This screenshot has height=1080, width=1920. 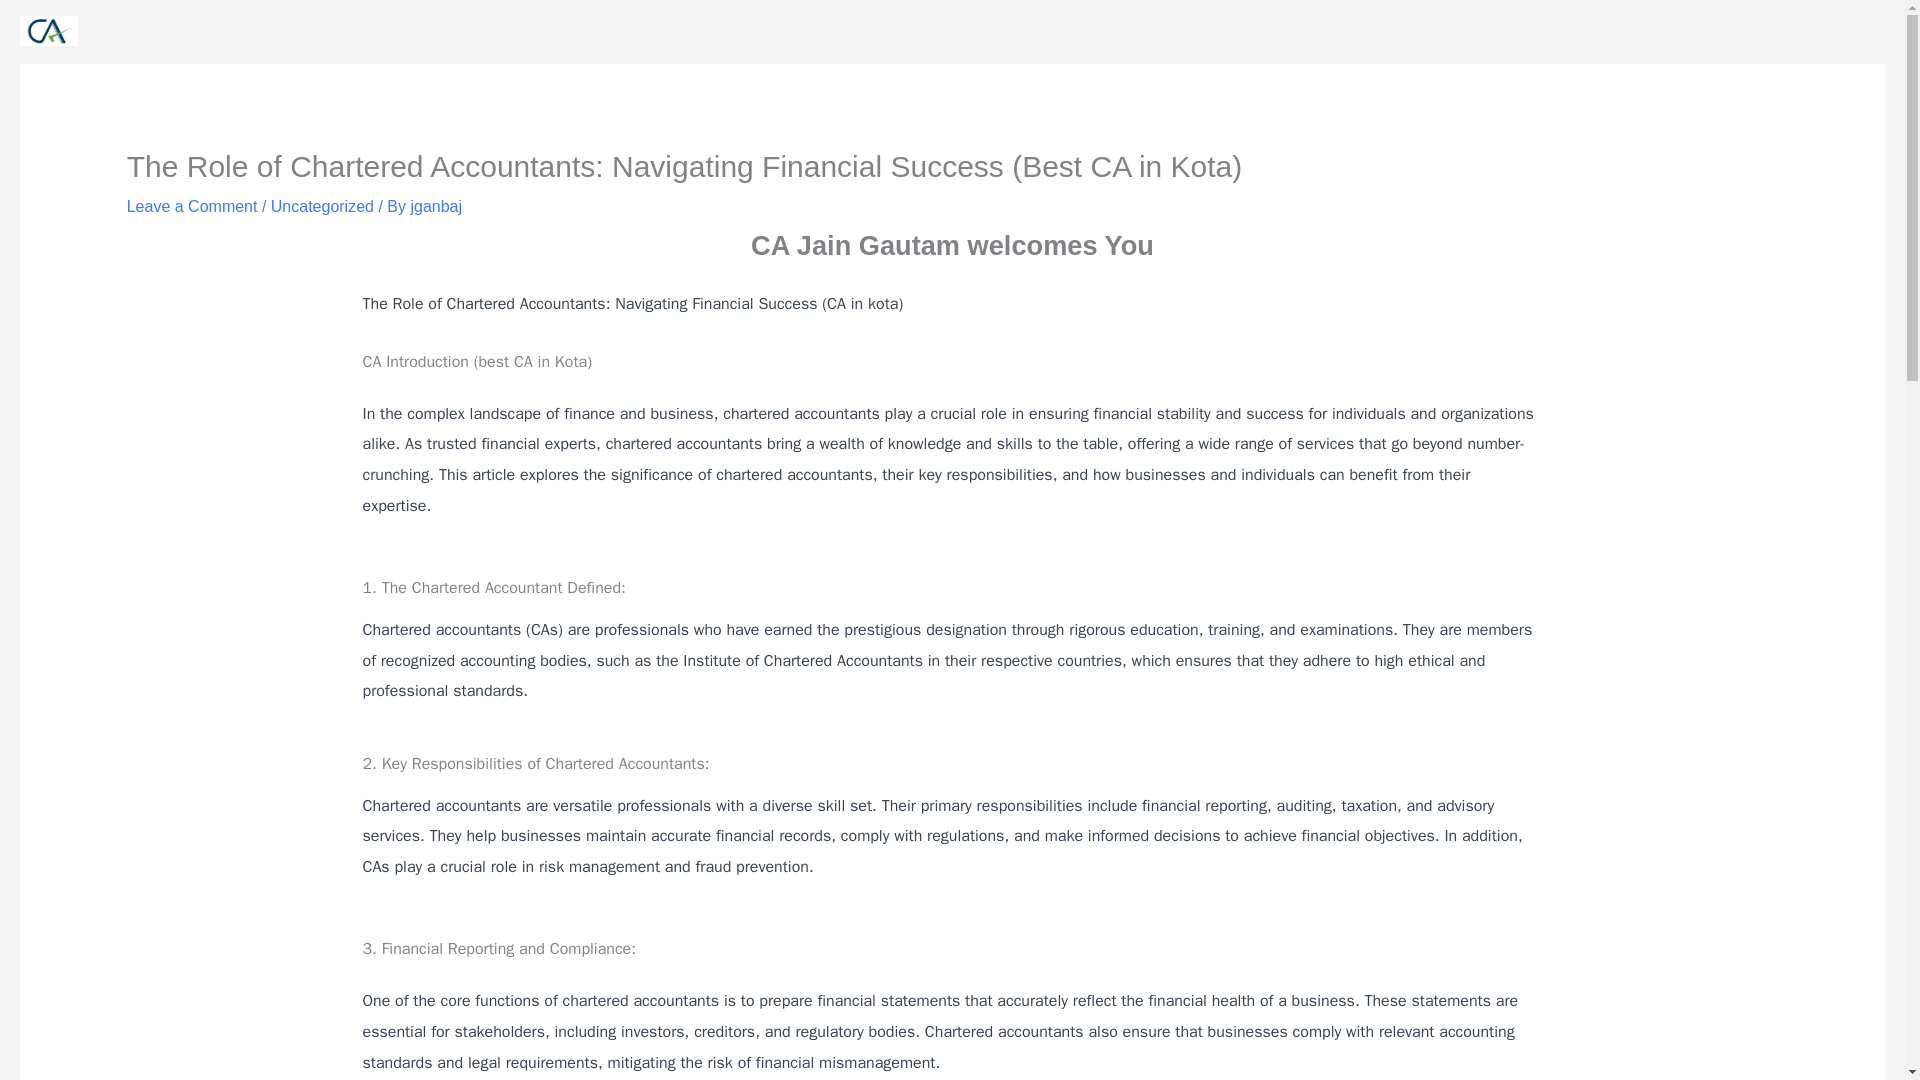 What do you see at coordinates (436, 206) in the screenshot?
I see `View all posts by jganbaj` at bounding box center [436, 206].